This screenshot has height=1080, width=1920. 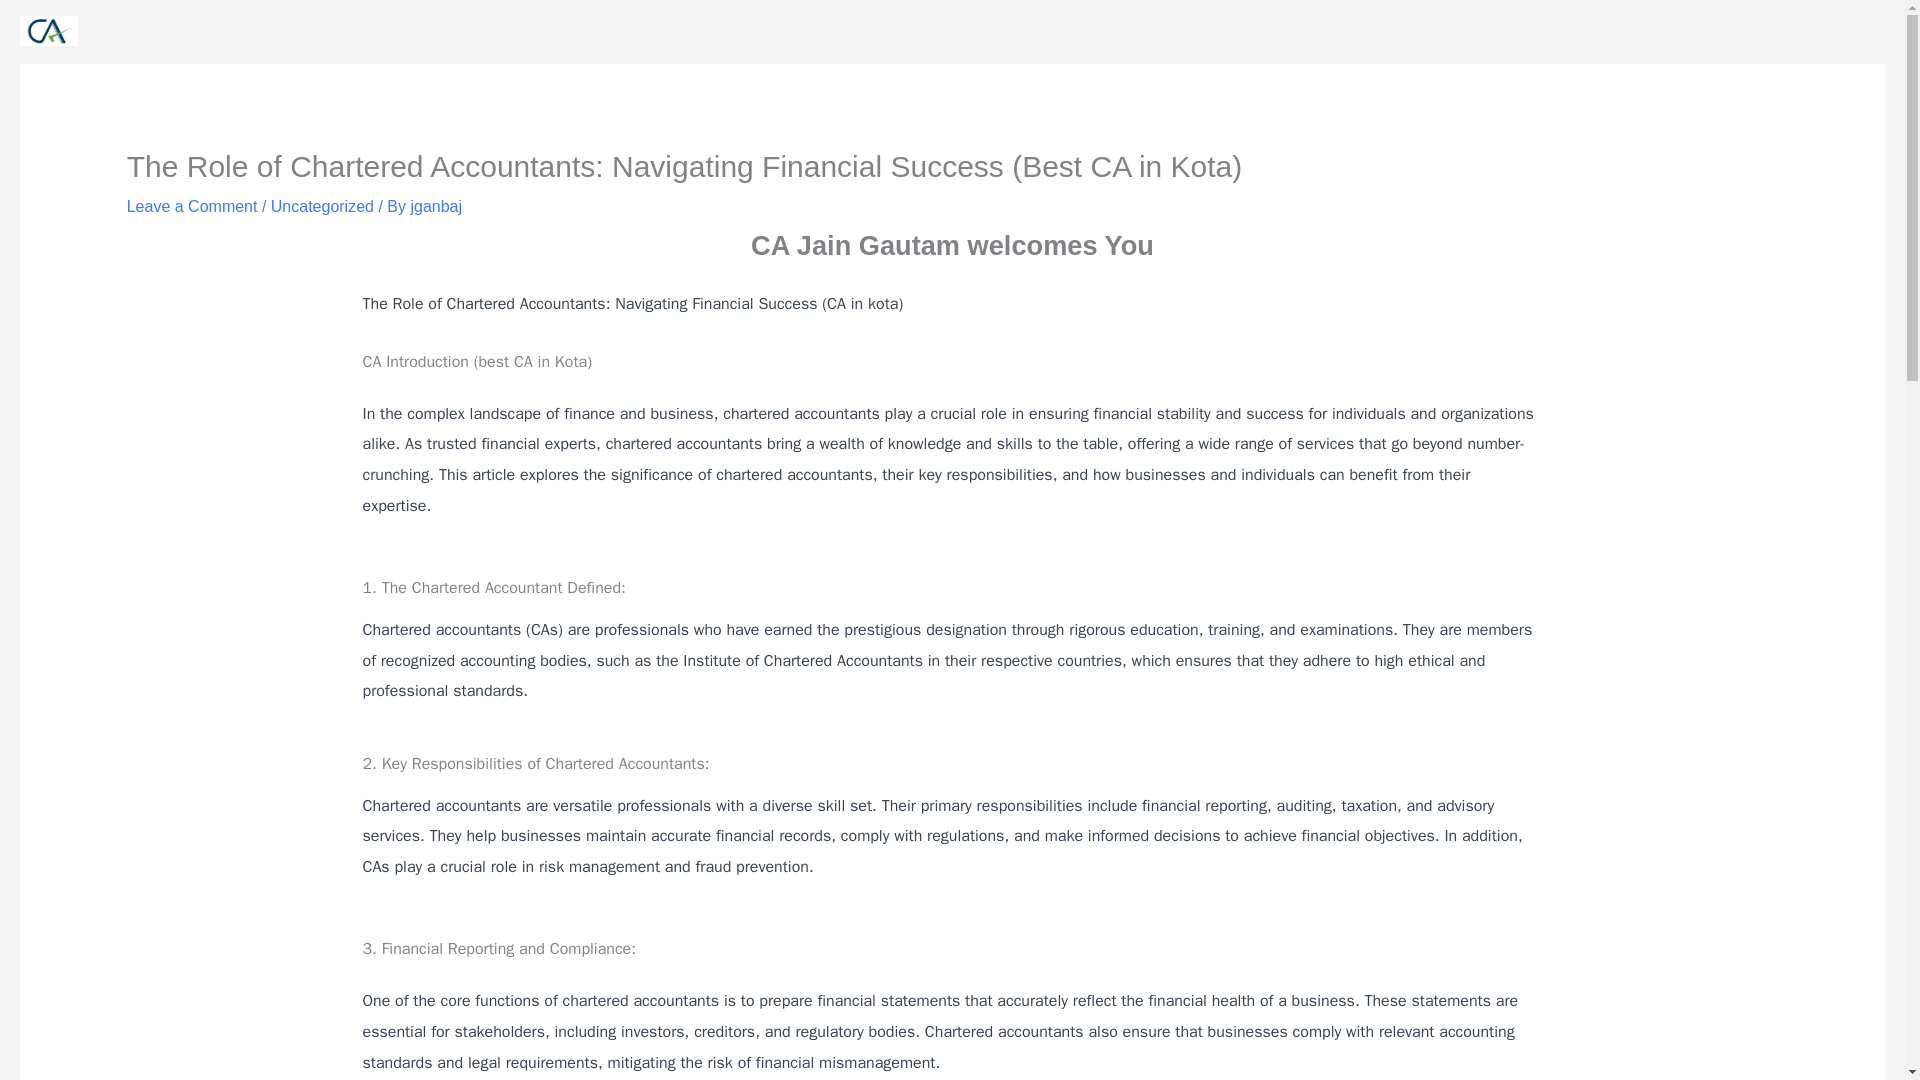 What do you see at coordinates (436, 206) in the screenshot?
I see `View all posts by jganbaj` at bounding box center [436, 206].